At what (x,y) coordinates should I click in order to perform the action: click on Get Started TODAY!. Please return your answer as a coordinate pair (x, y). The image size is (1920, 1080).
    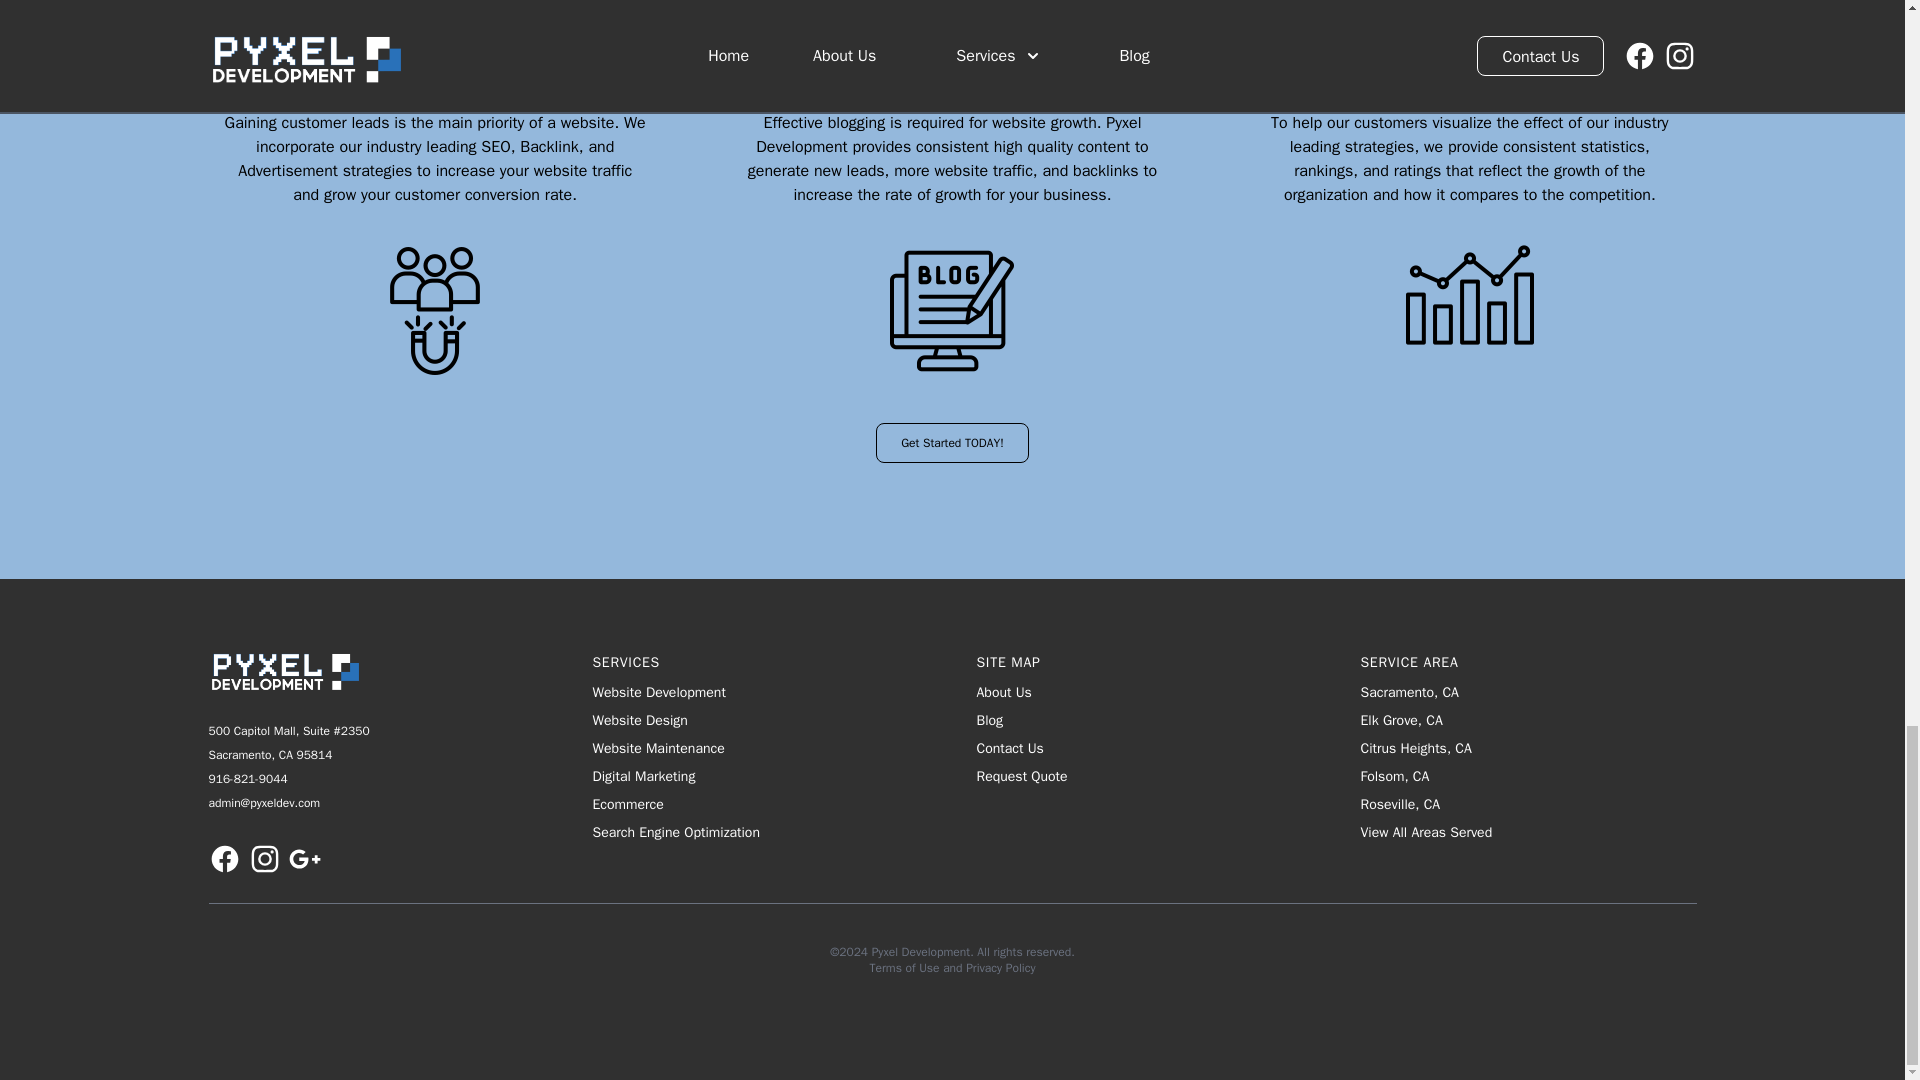
    Looking at the image, I should click on (952, 443).